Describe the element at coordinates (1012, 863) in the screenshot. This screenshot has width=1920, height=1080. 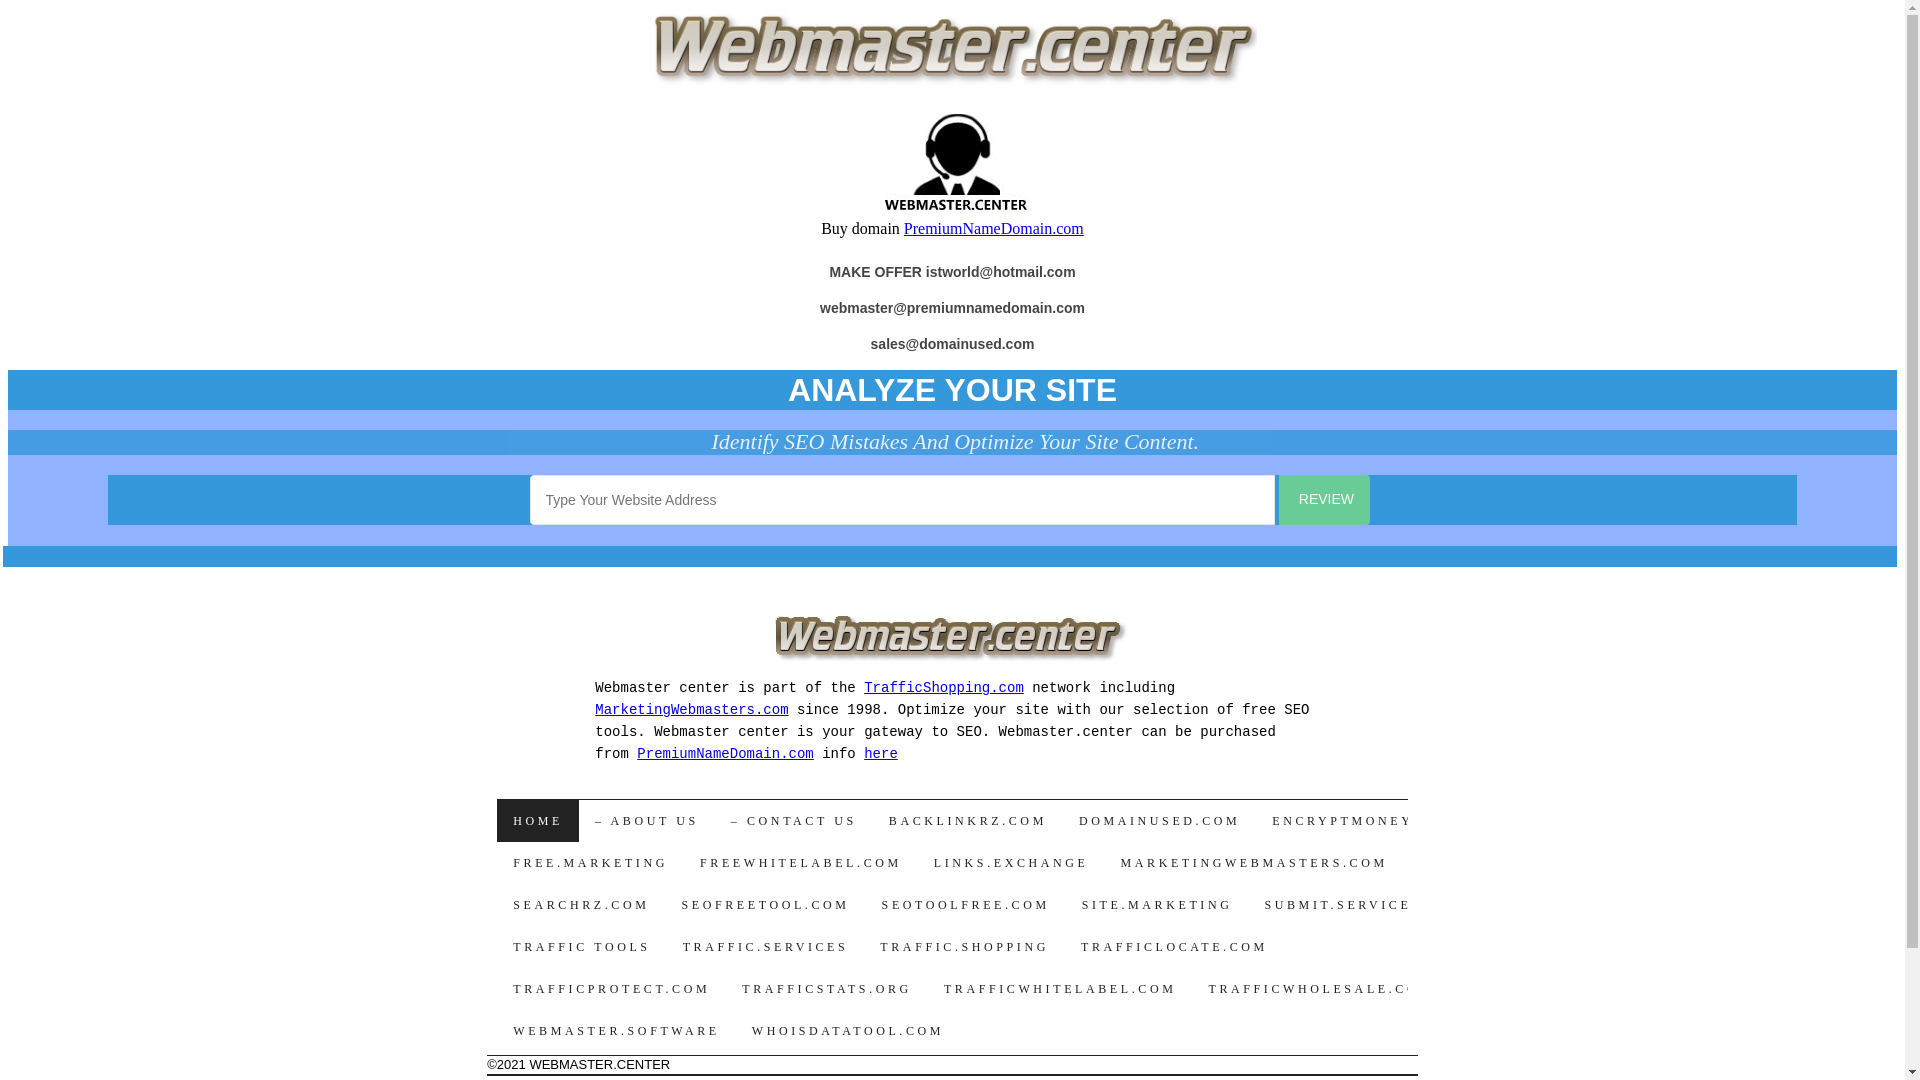
I see `LINKS.EXCHANGE` at that location.